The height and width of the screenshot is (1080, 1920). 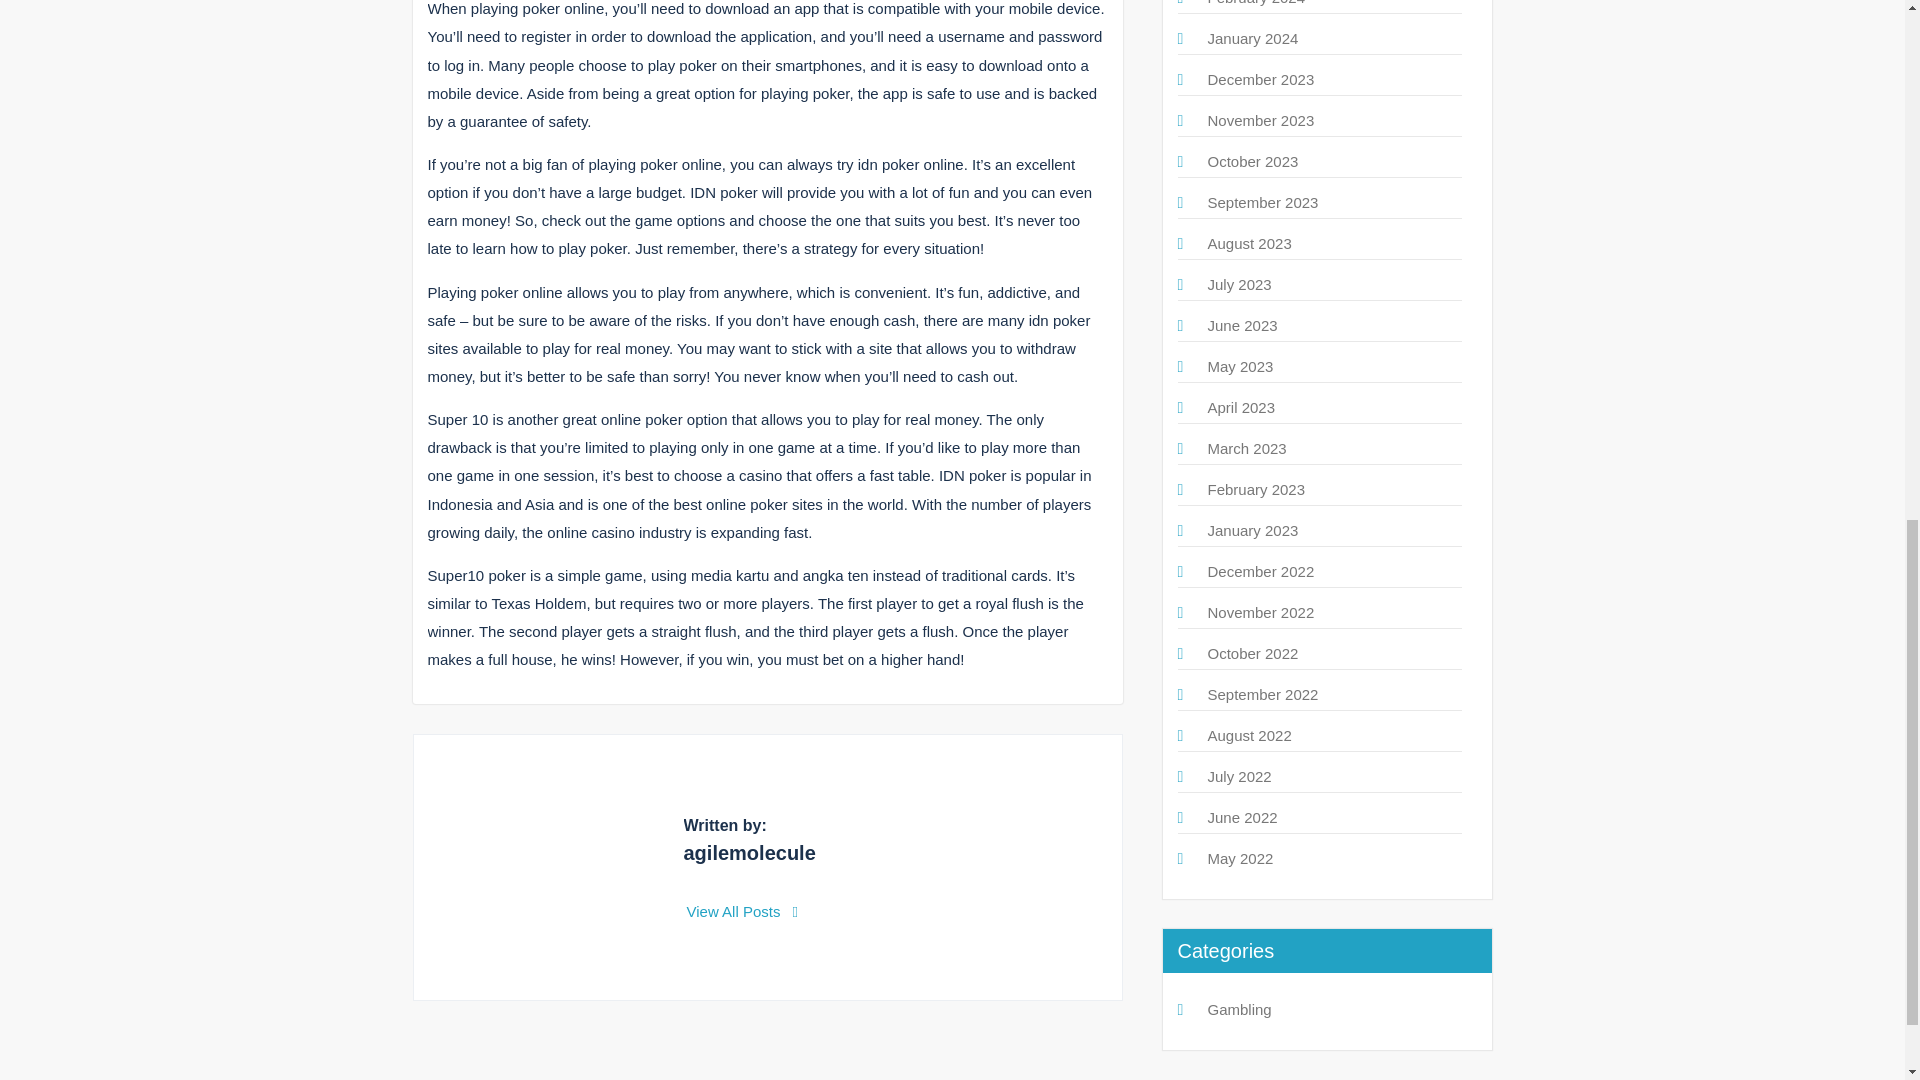 What do you see at coordinates (1239, 776) in the screenshot?
I see `July 2022` at bounding box center [1239, 776].